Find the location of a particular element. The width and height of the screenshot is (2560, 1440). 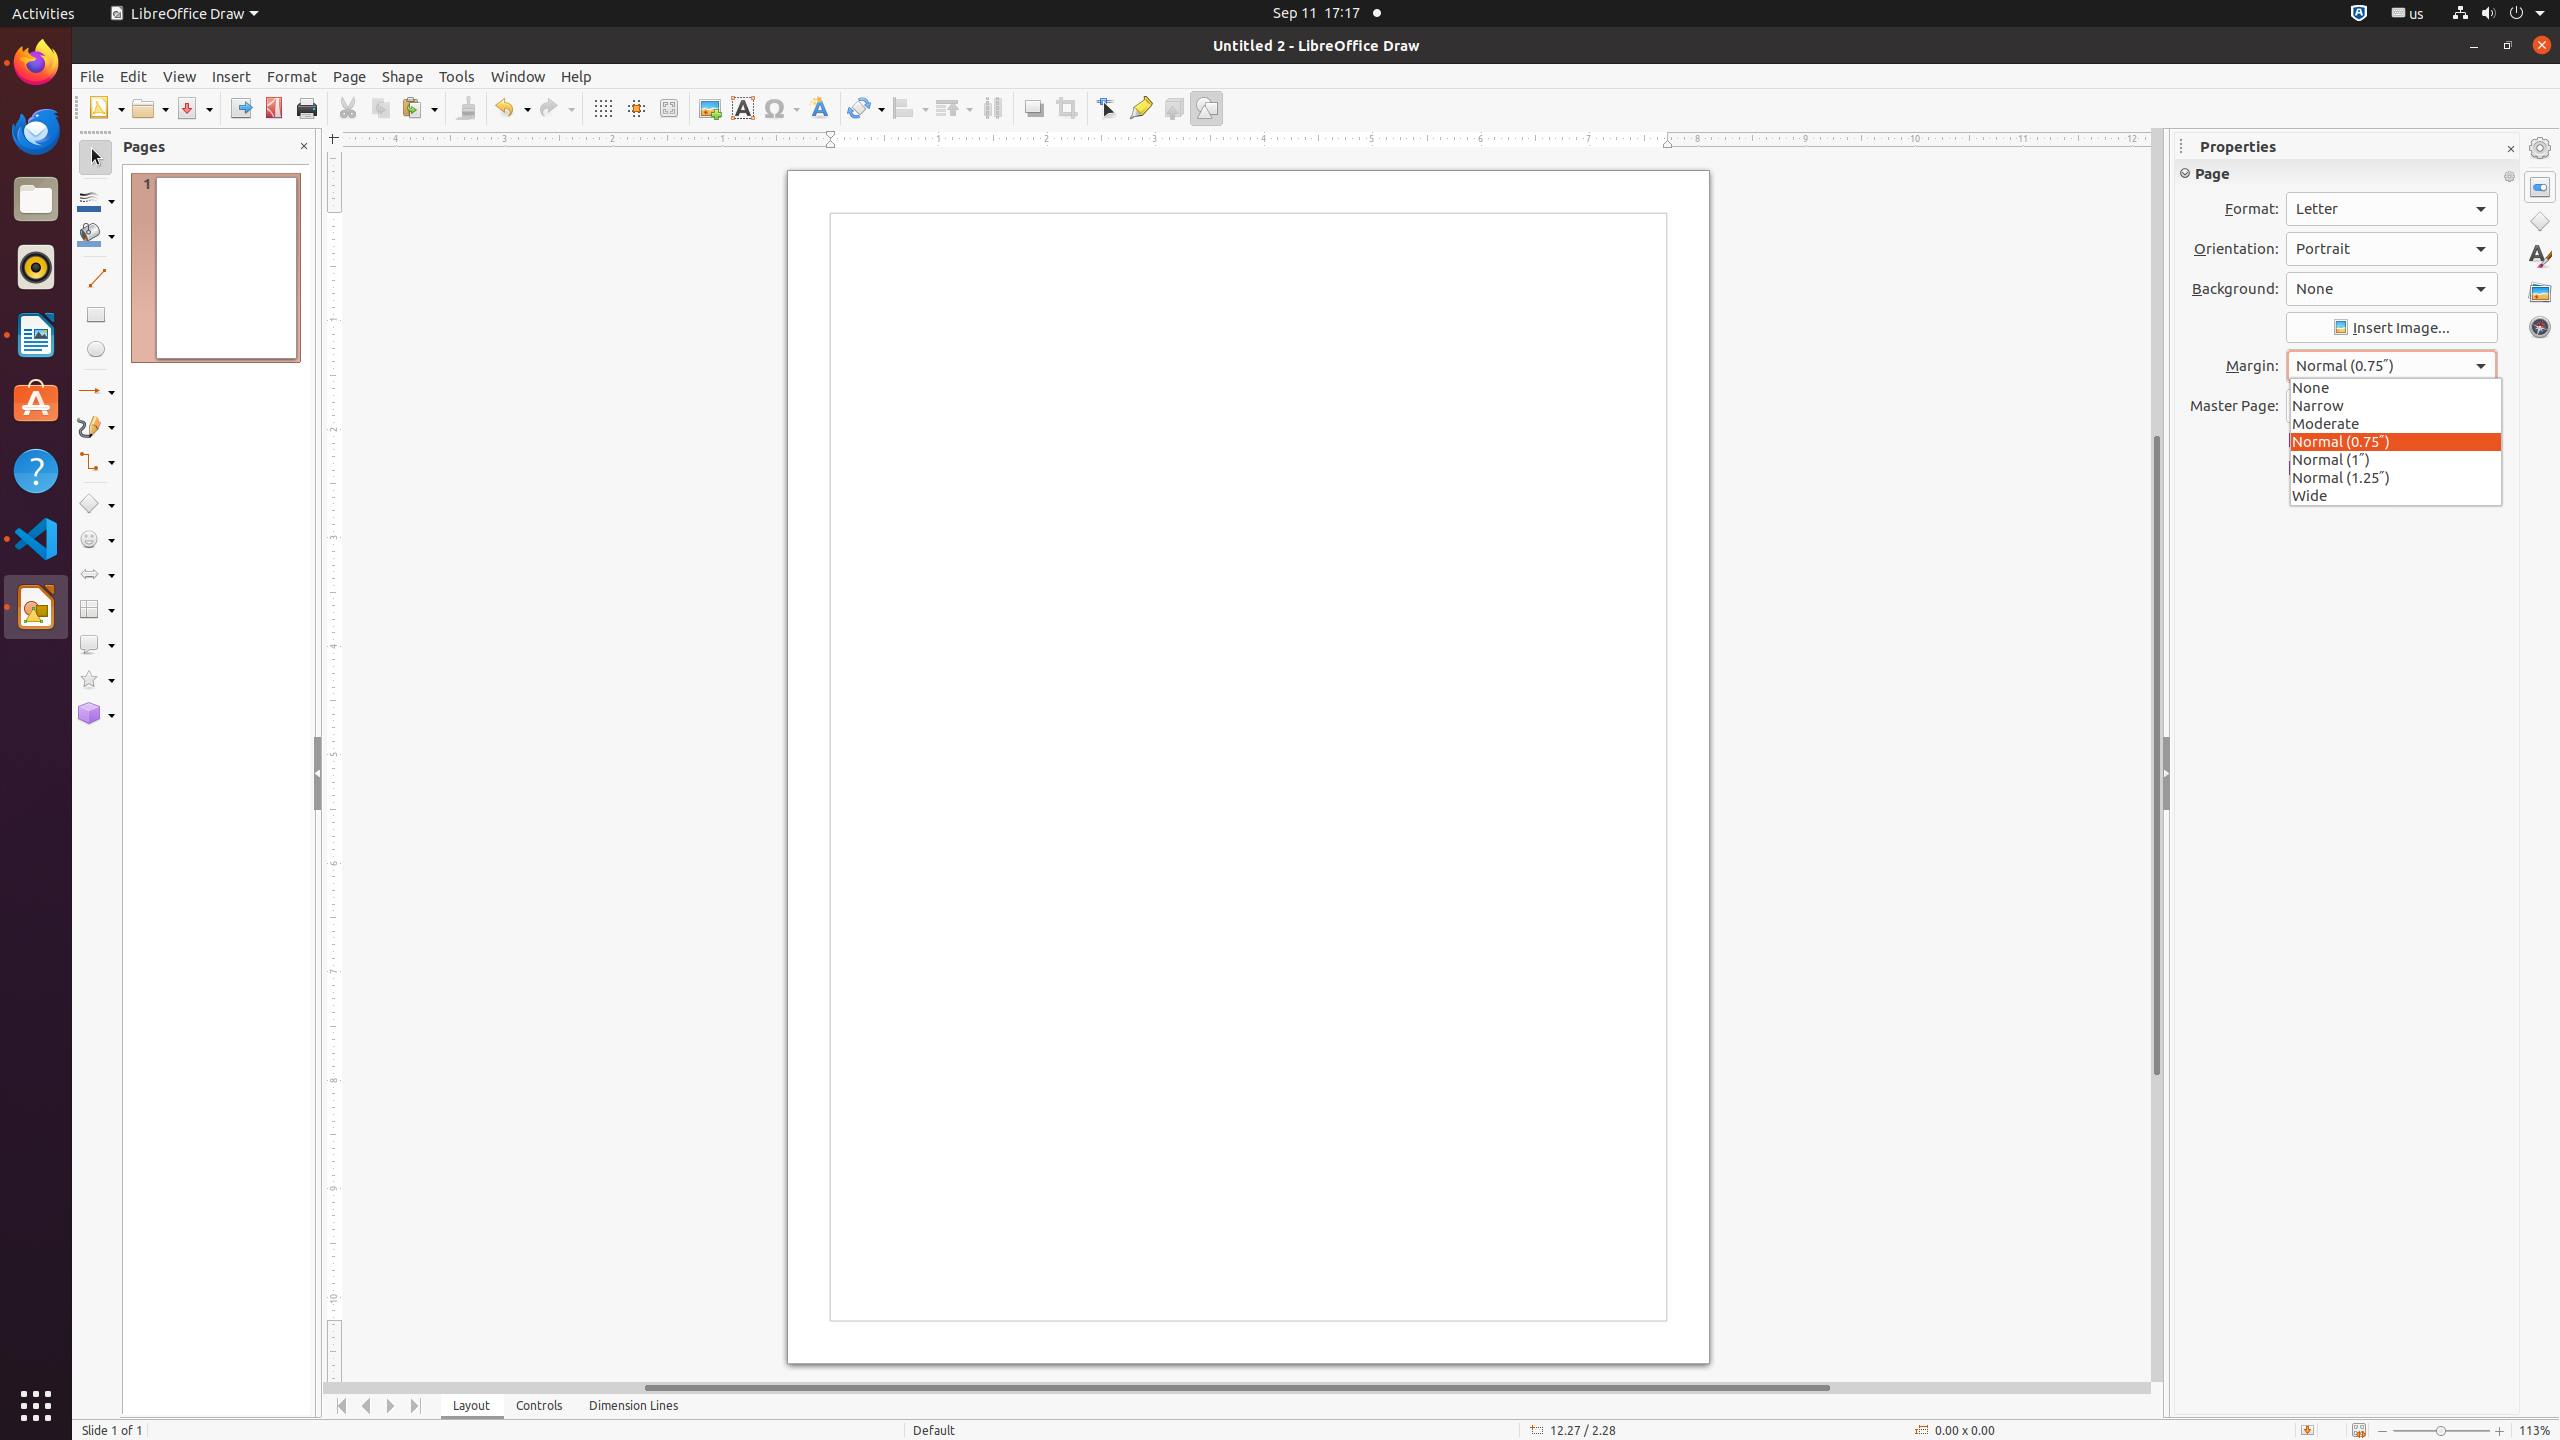

Move Right is located at coordinates (392, 1406).